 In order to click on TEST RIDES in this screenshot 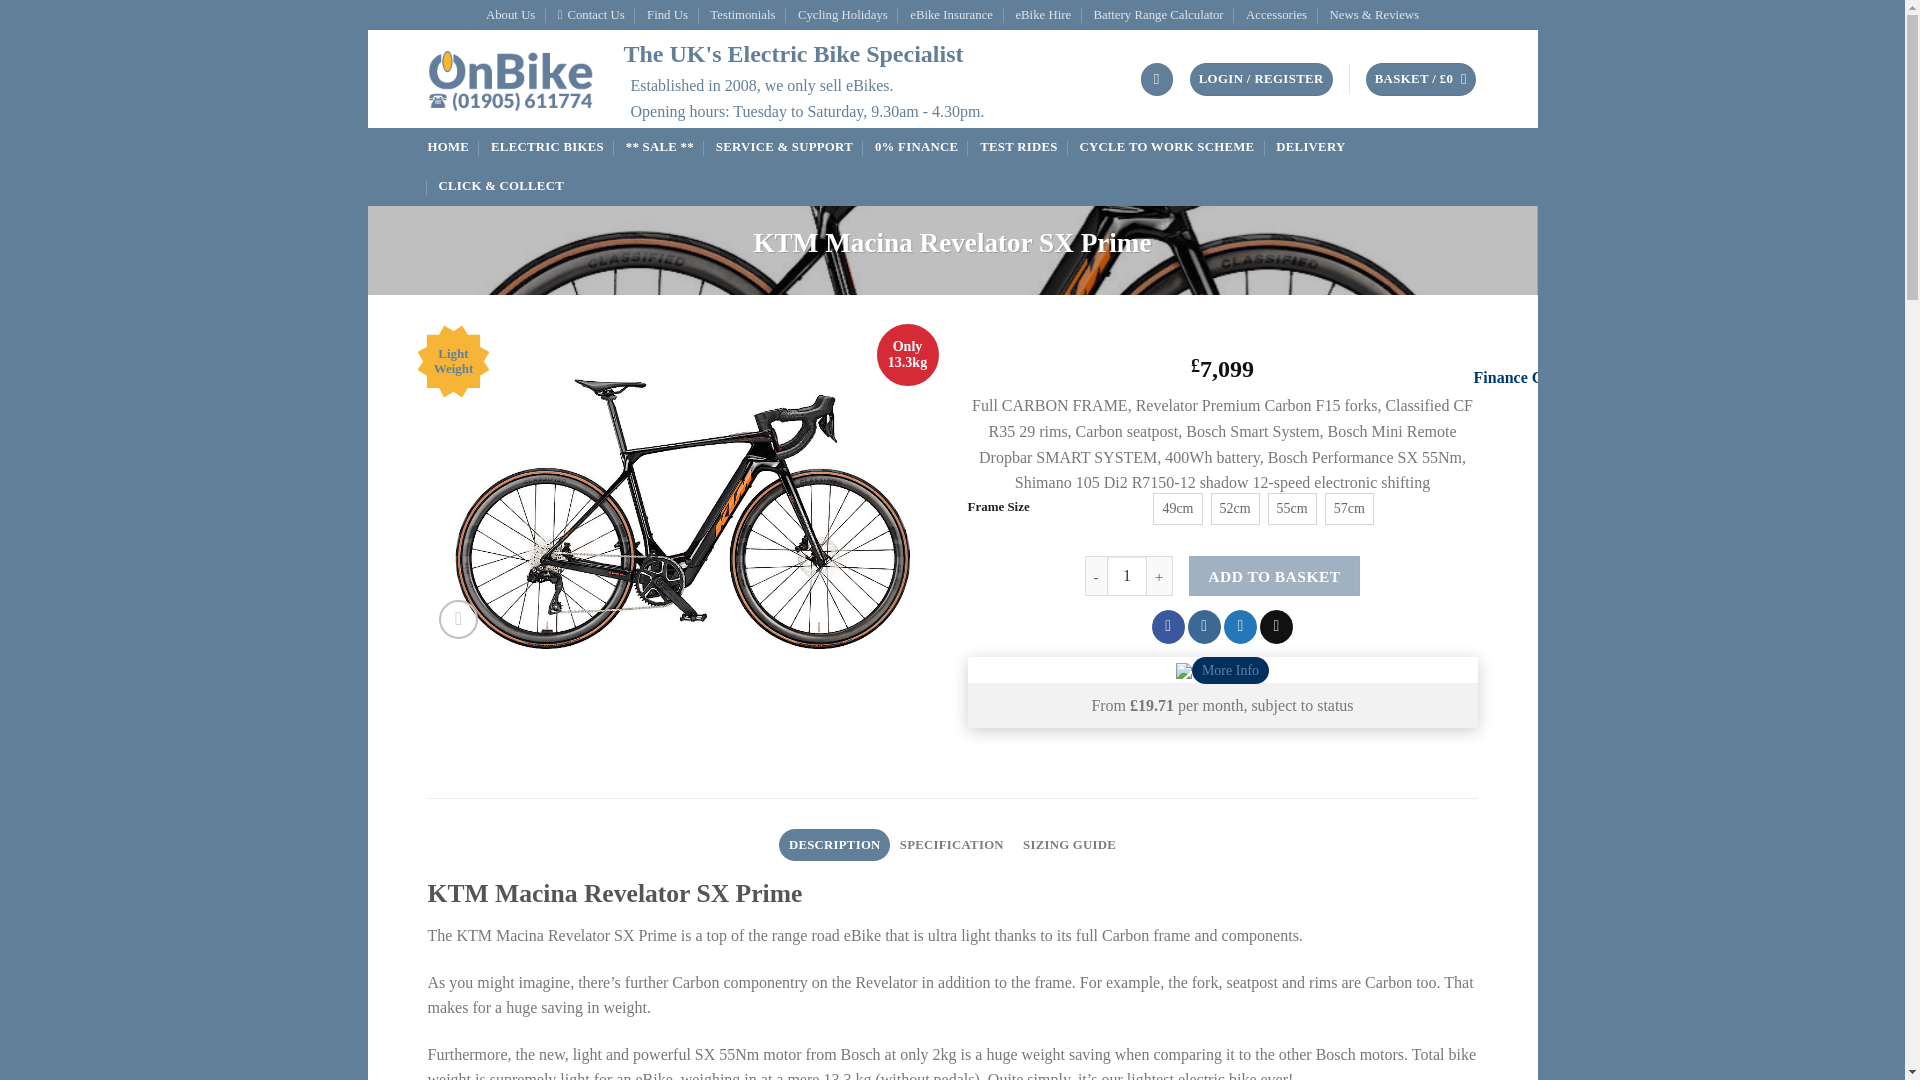, I will do `click(1018, 148)`.